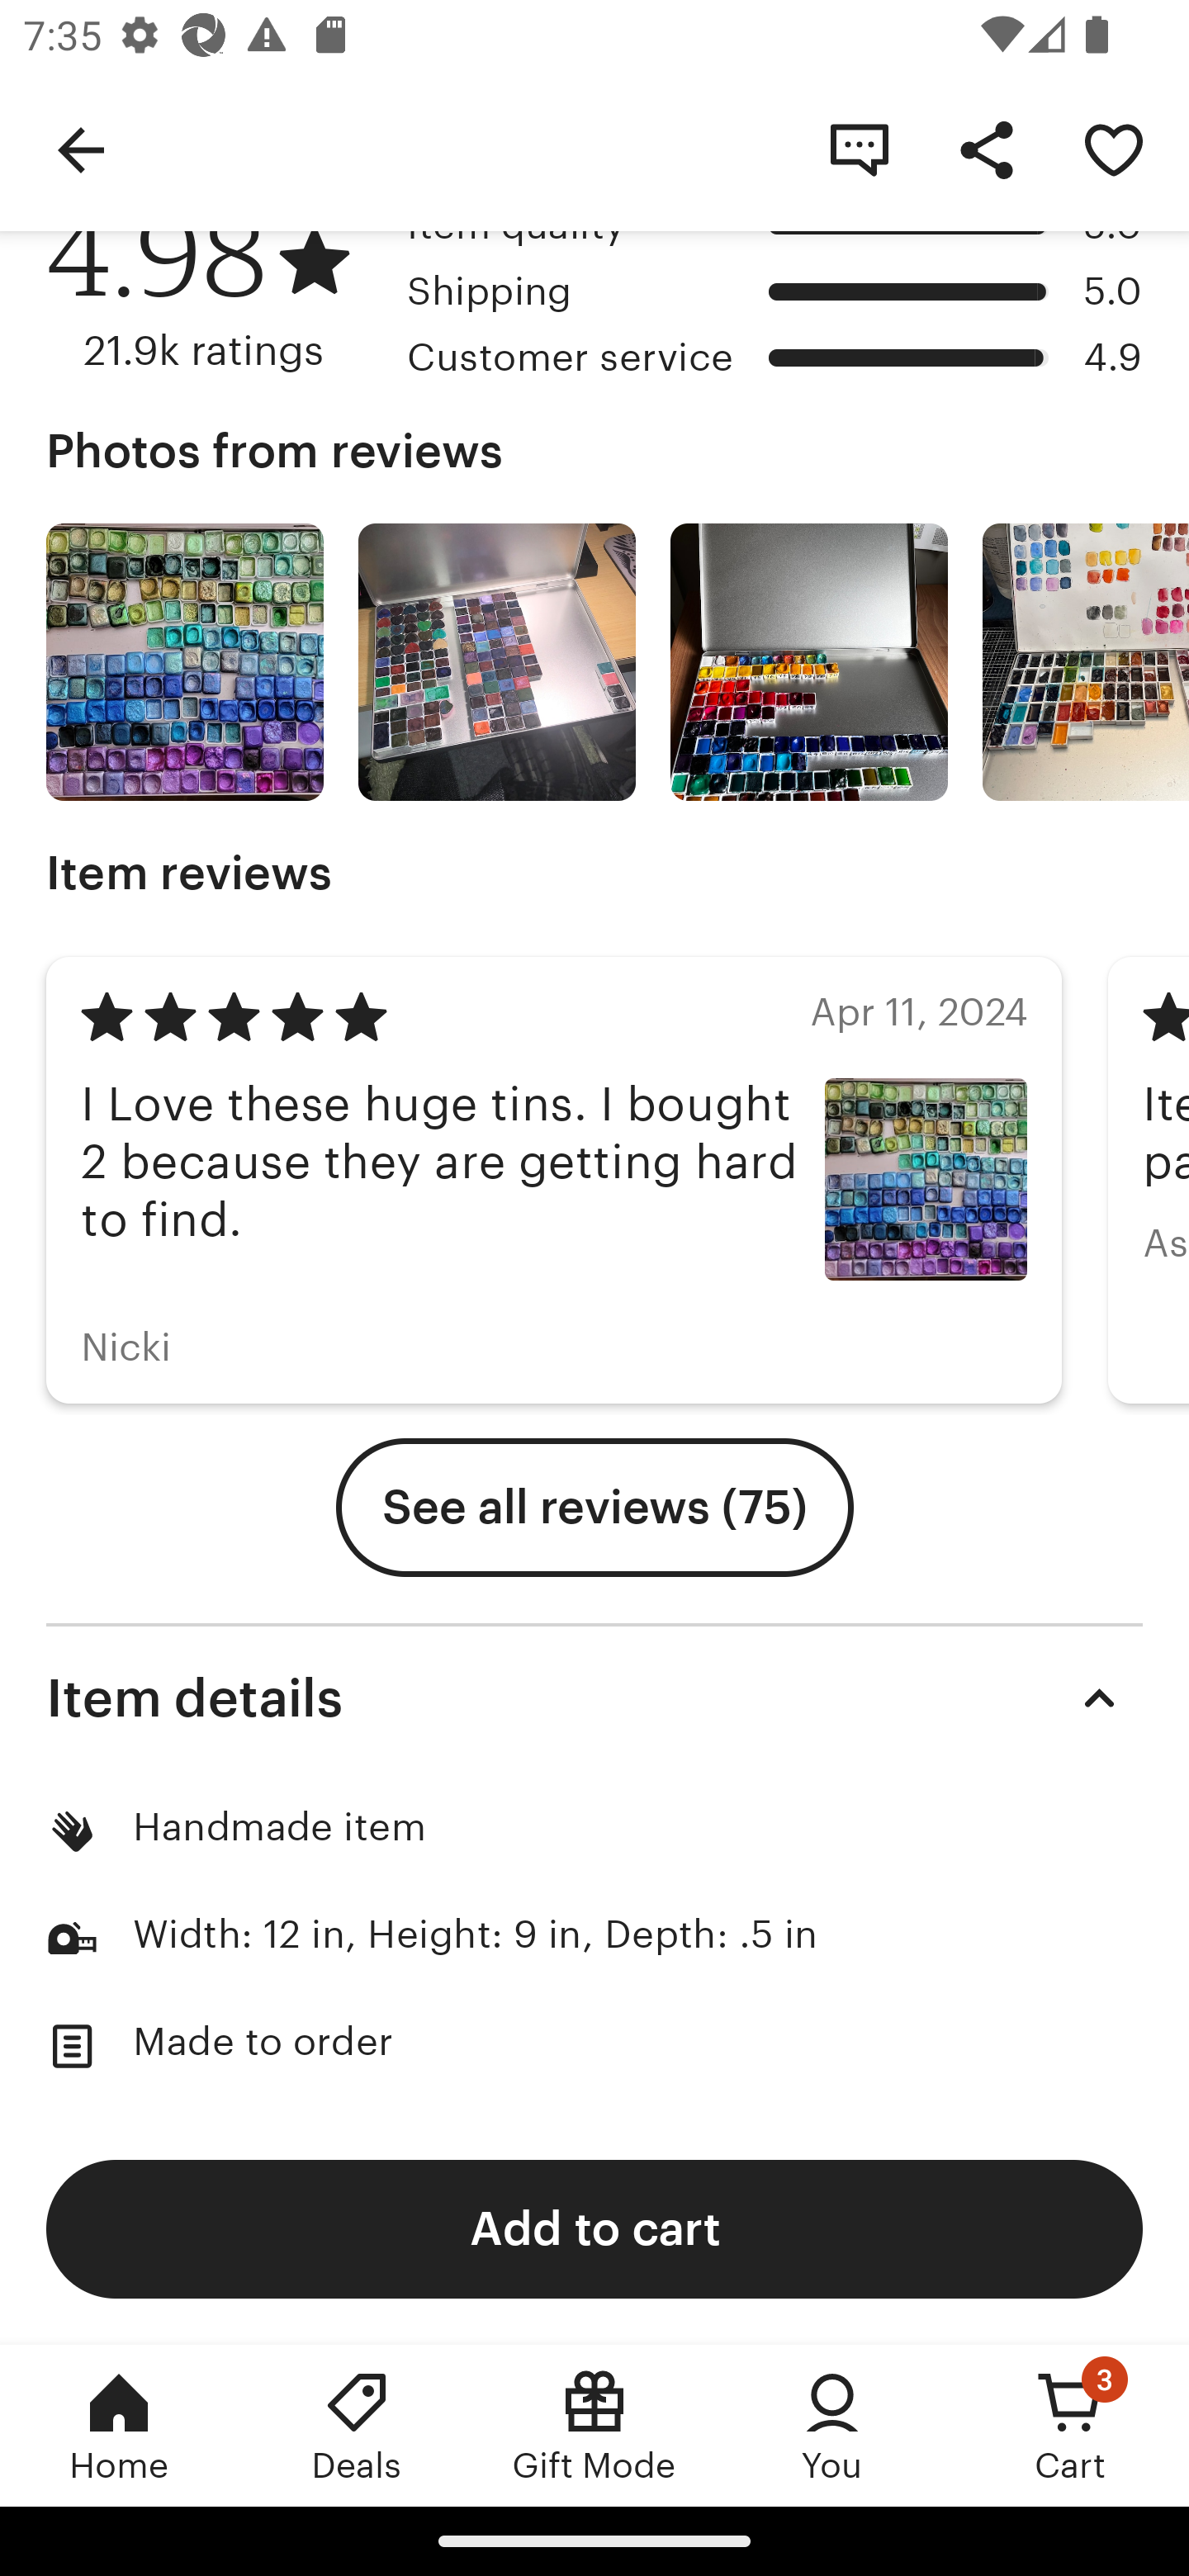 Image resolution: width=1189 pixels, height=2576 pixels. What do you see at coordinates (357, 2425) in the screenshot?
I see `Deals` at bounding box center [357, 2425].